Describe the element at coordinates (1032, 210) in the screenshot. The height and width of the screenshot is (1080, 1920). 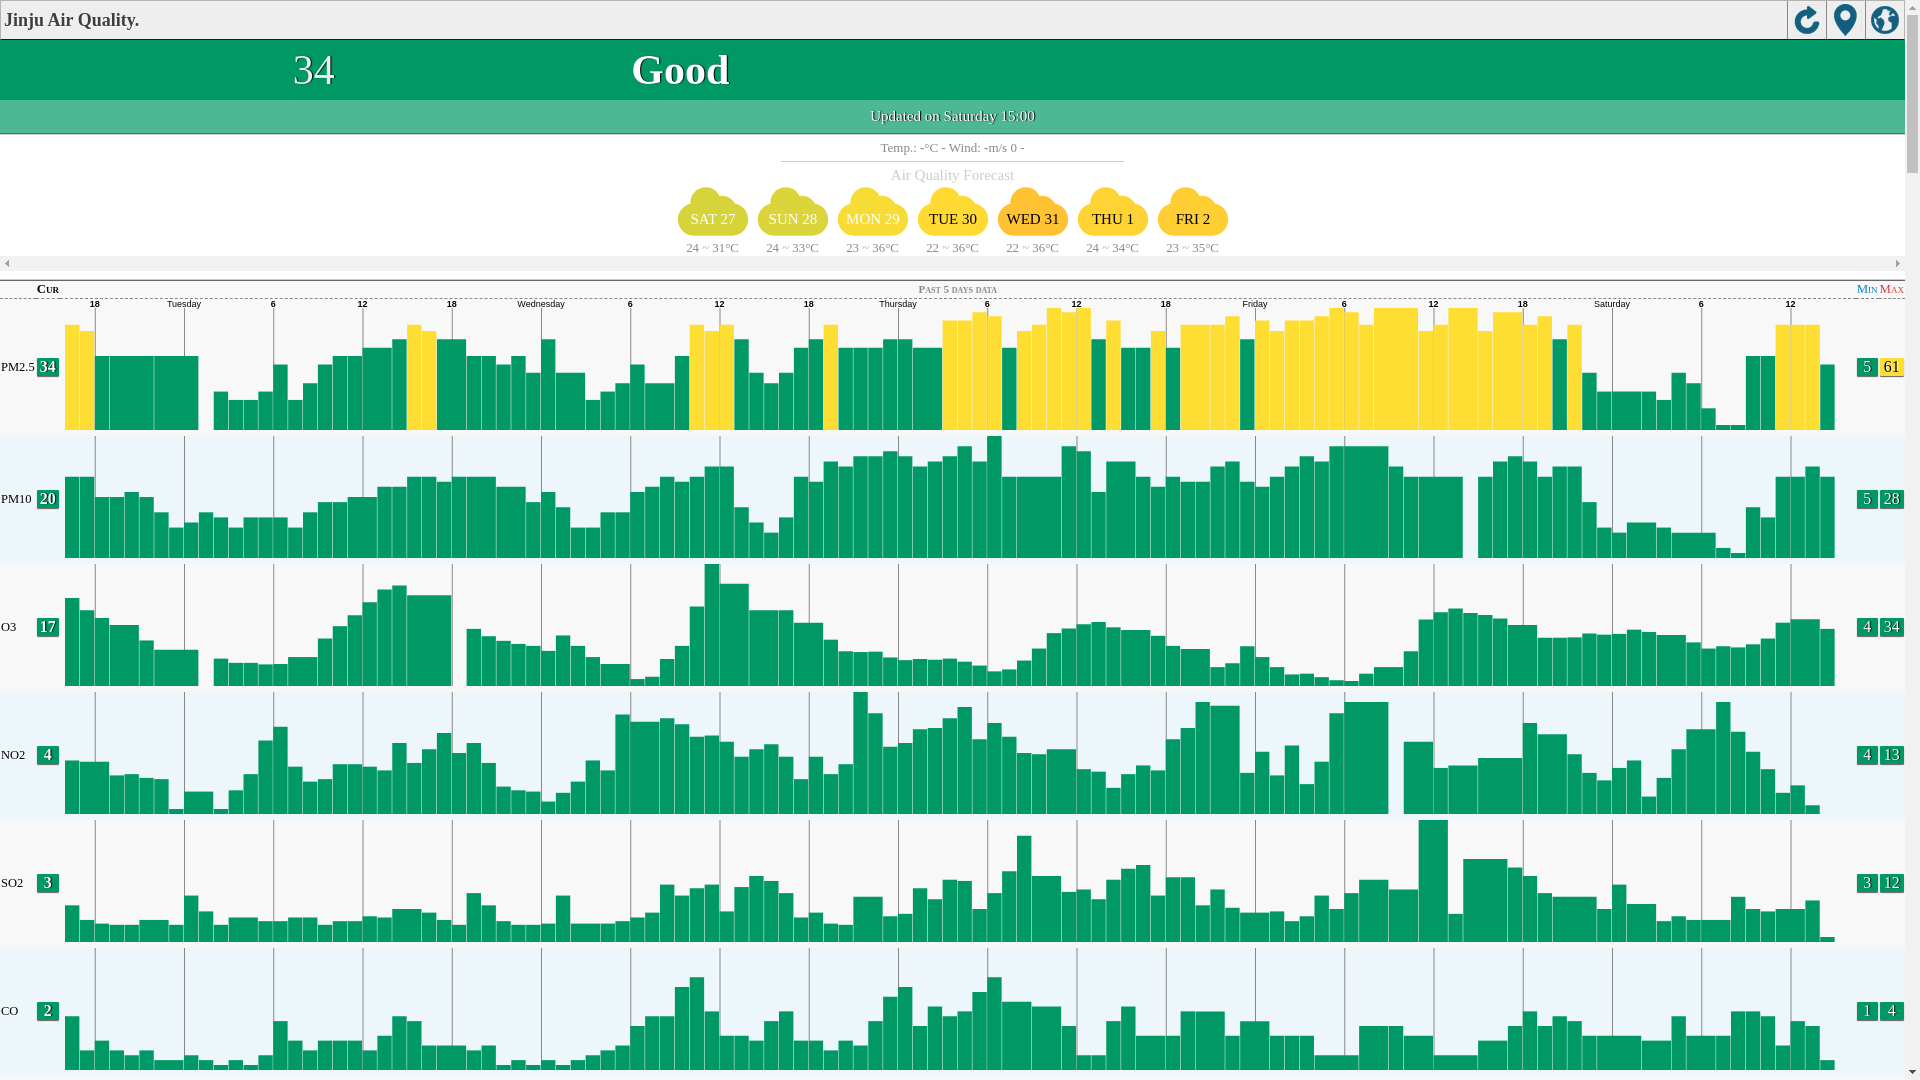
I see `WED 31` at that location.